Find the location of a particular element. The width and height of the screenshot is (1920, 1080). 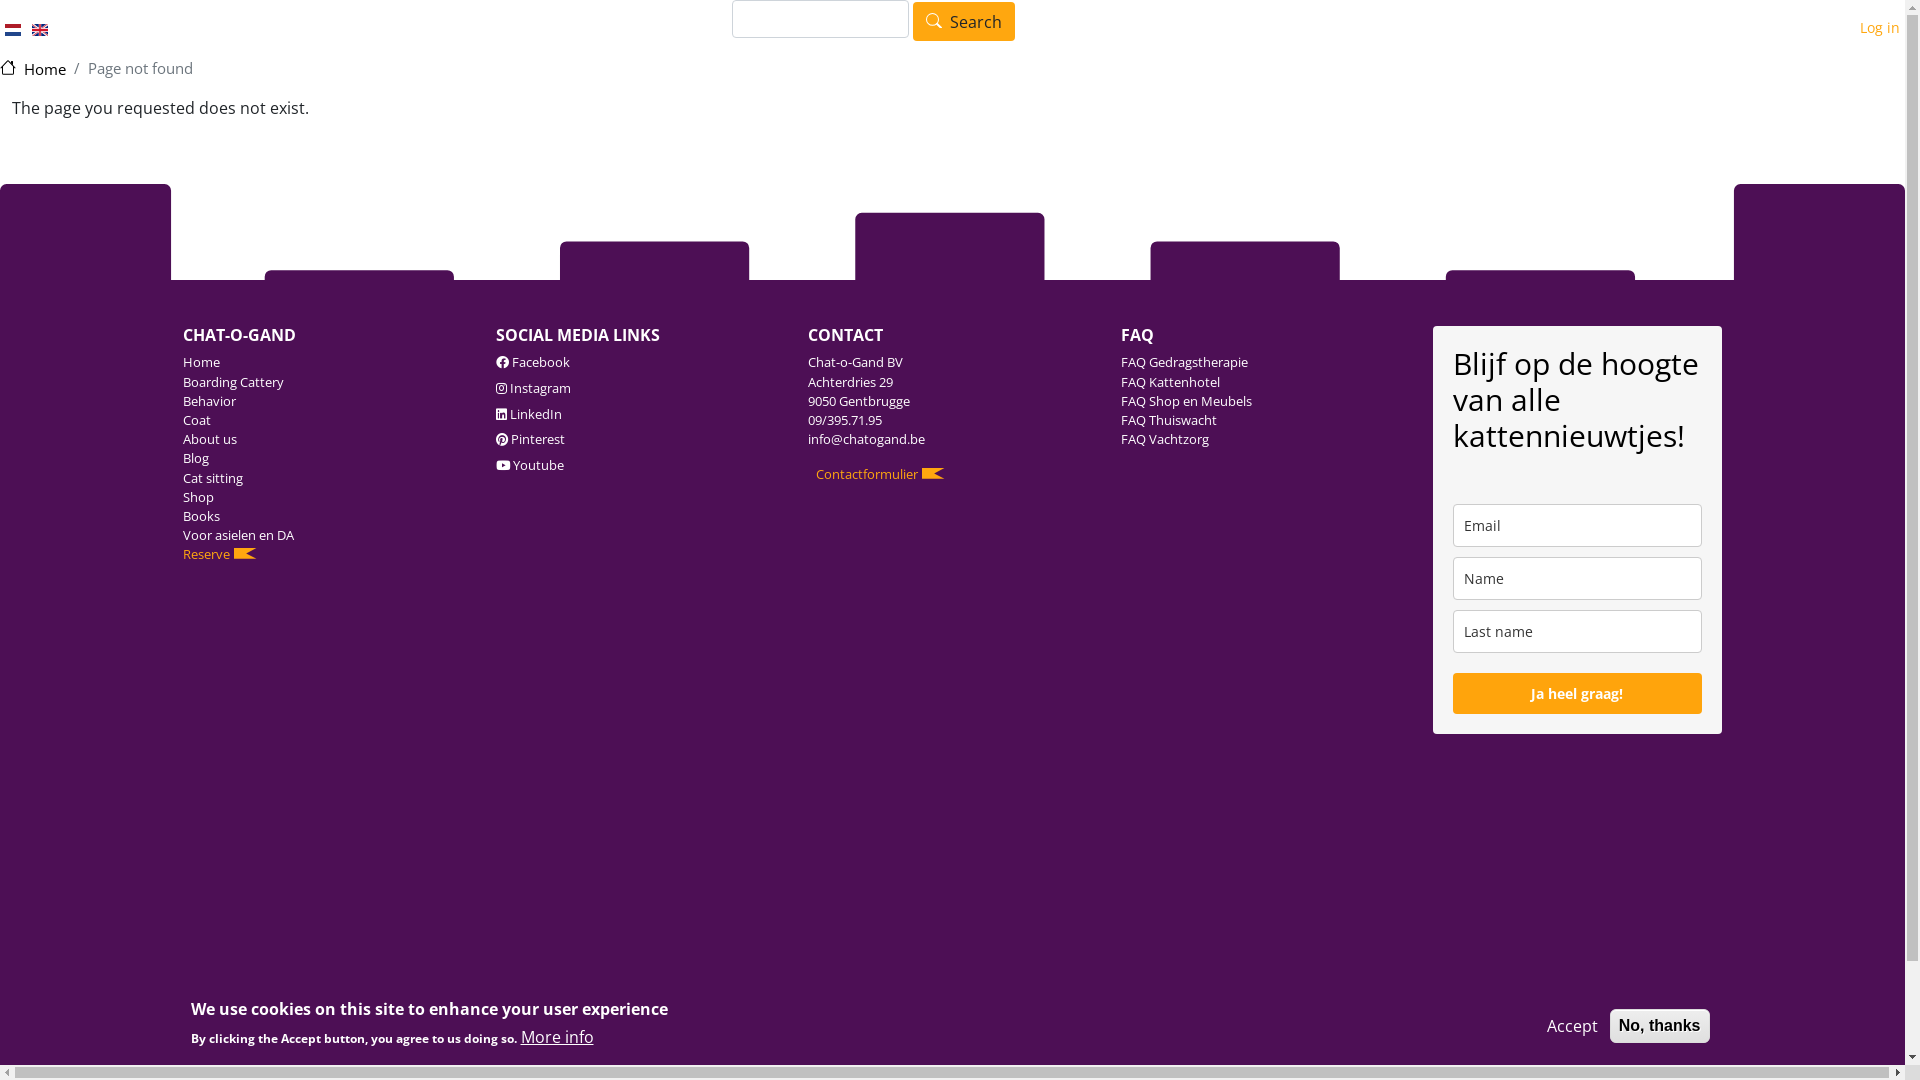

Boarding Cattery is located at coordinates (327, 382).